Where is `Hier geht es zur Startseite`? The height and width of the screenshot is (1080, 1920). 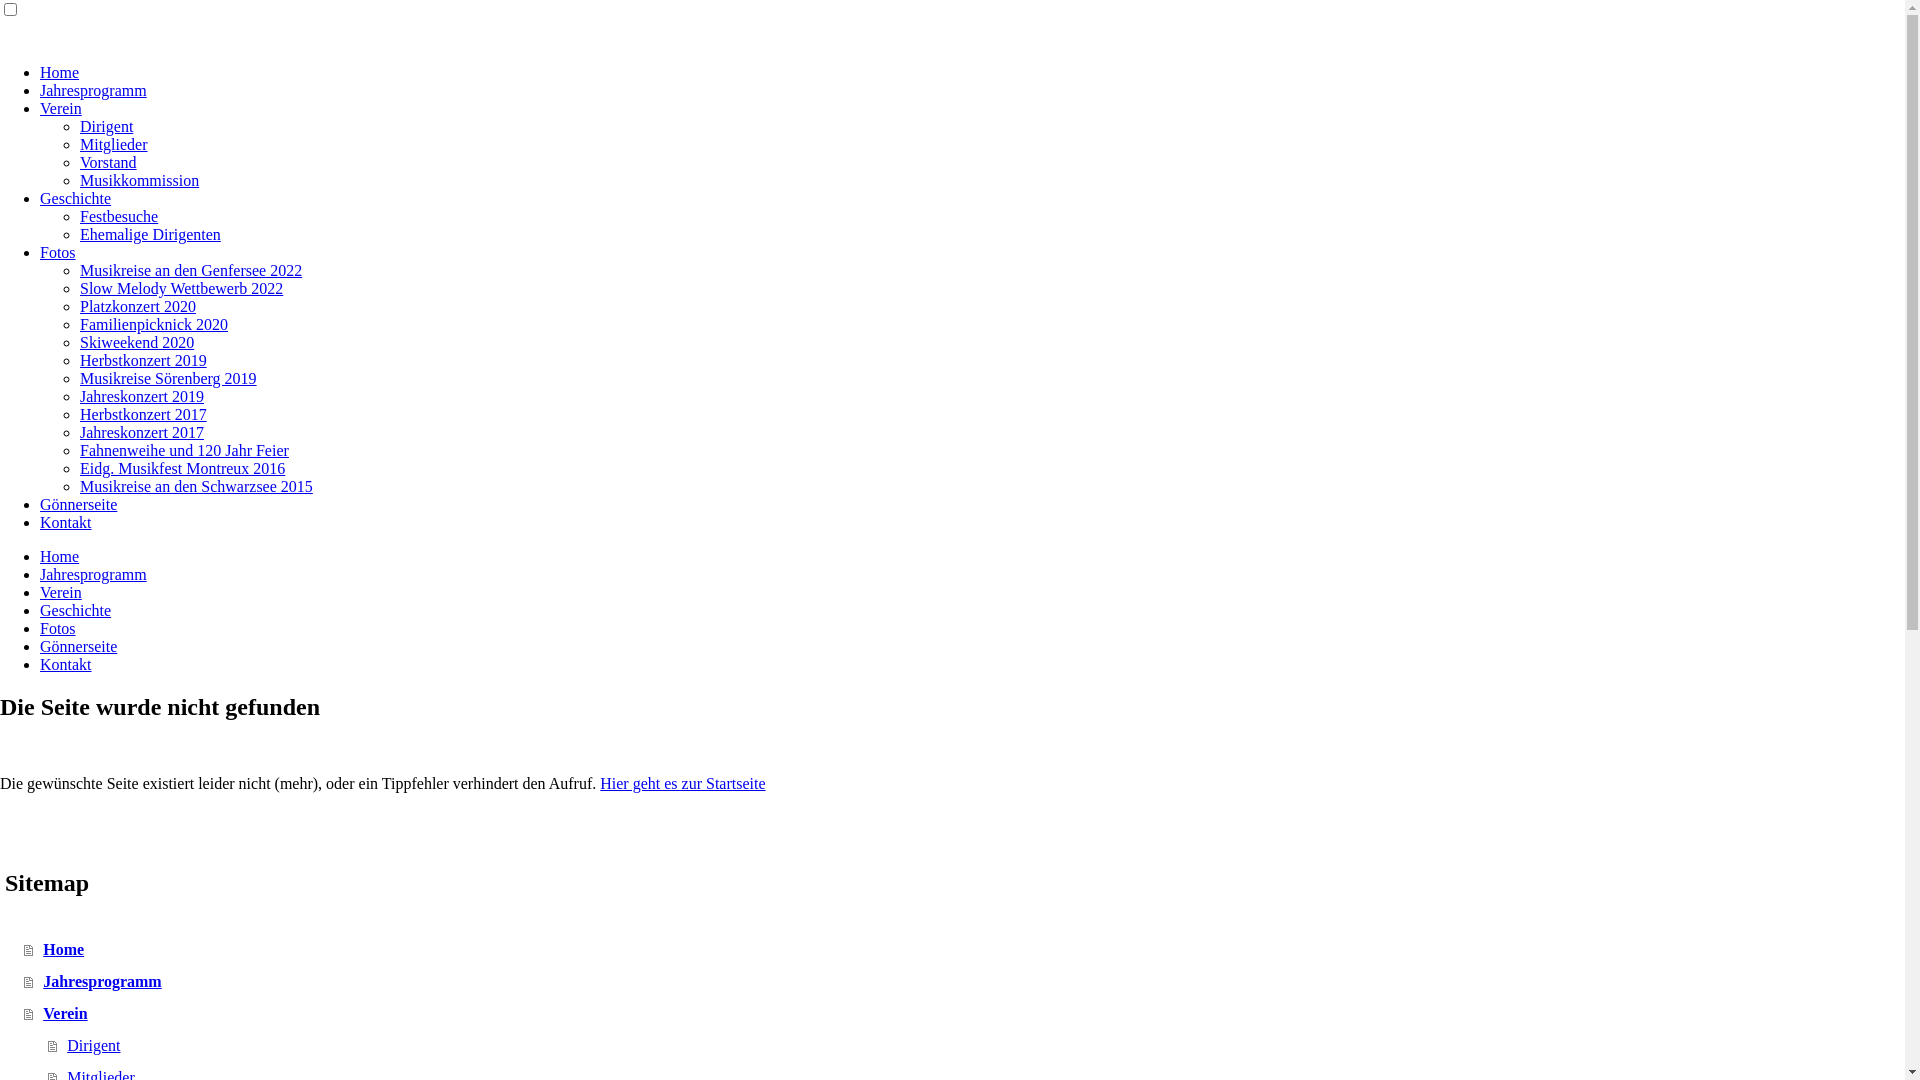 Hier geht es zur Startseite is located at coordinates (682, 784).